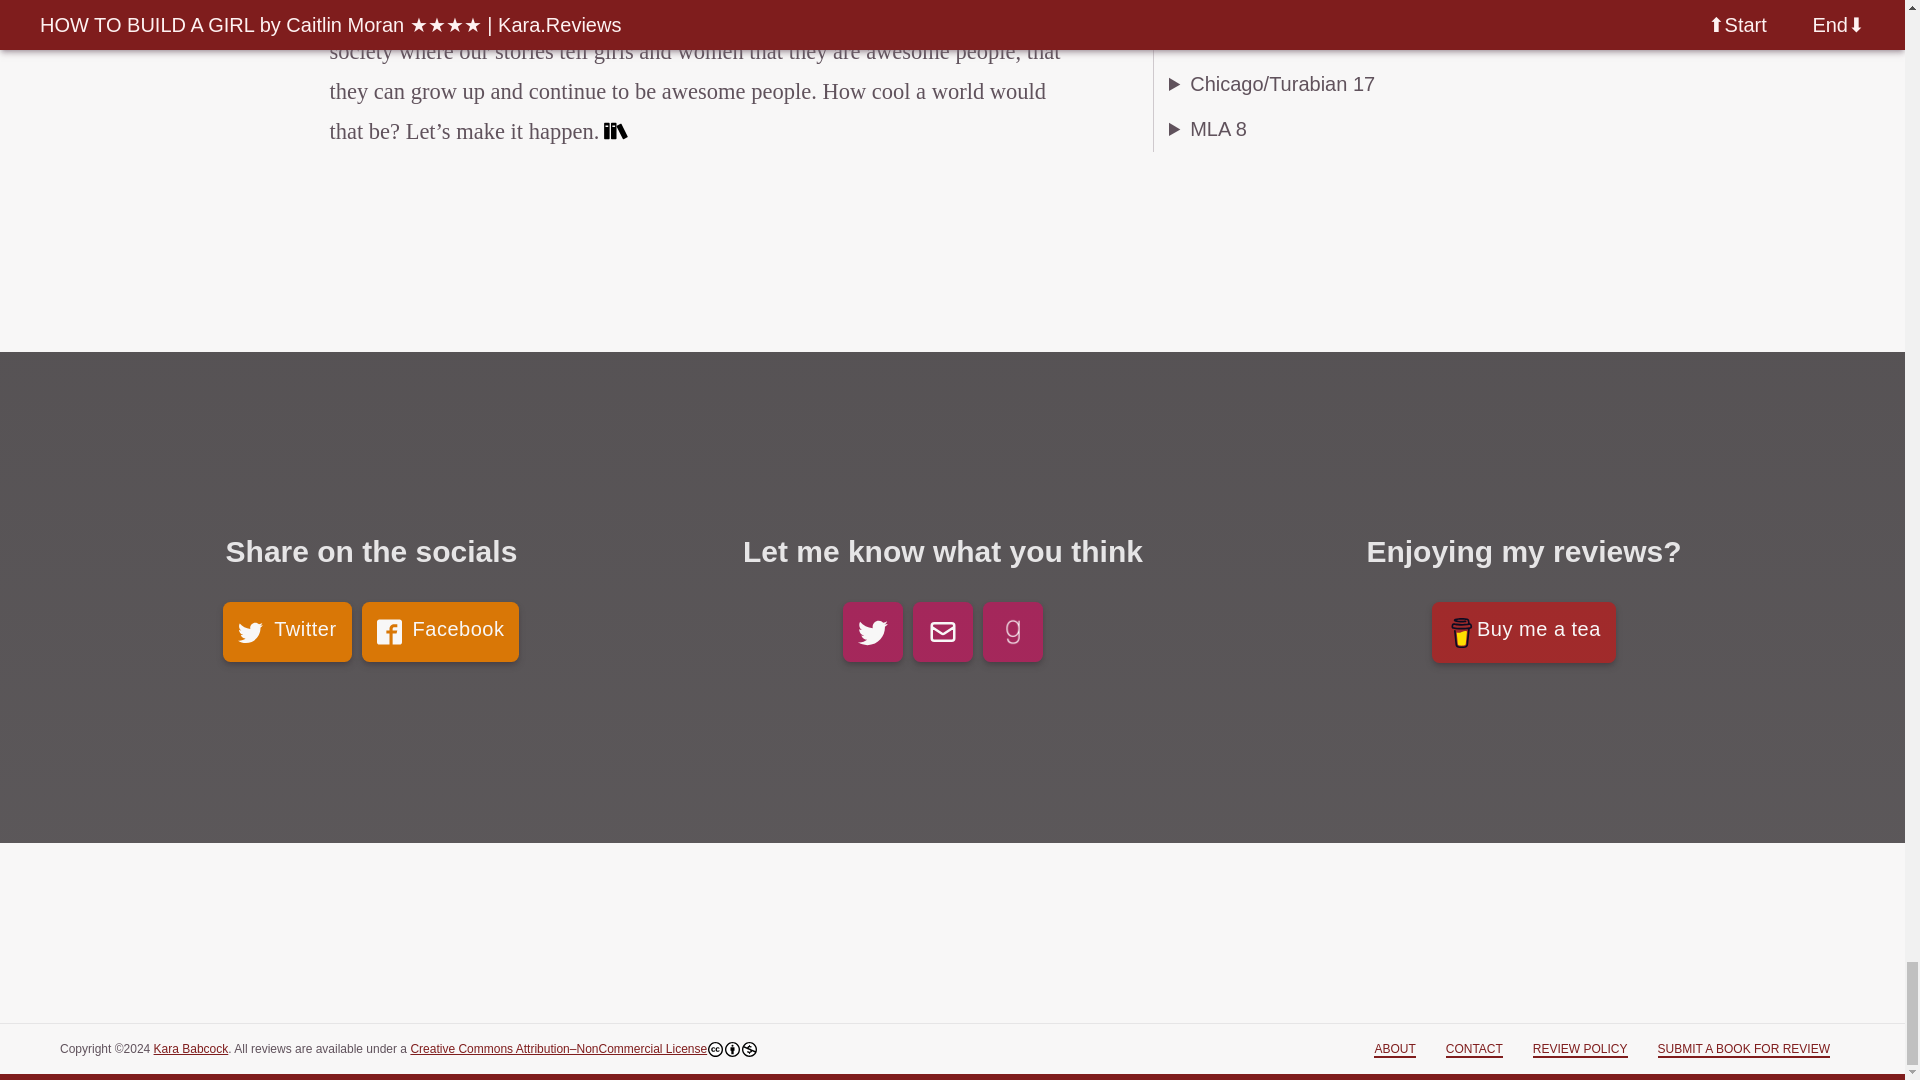  What do you see at coordinates (1580, 1050) in the screenshot?
I see `REVIEW POLICY` at bounding box center [1580, 1050].